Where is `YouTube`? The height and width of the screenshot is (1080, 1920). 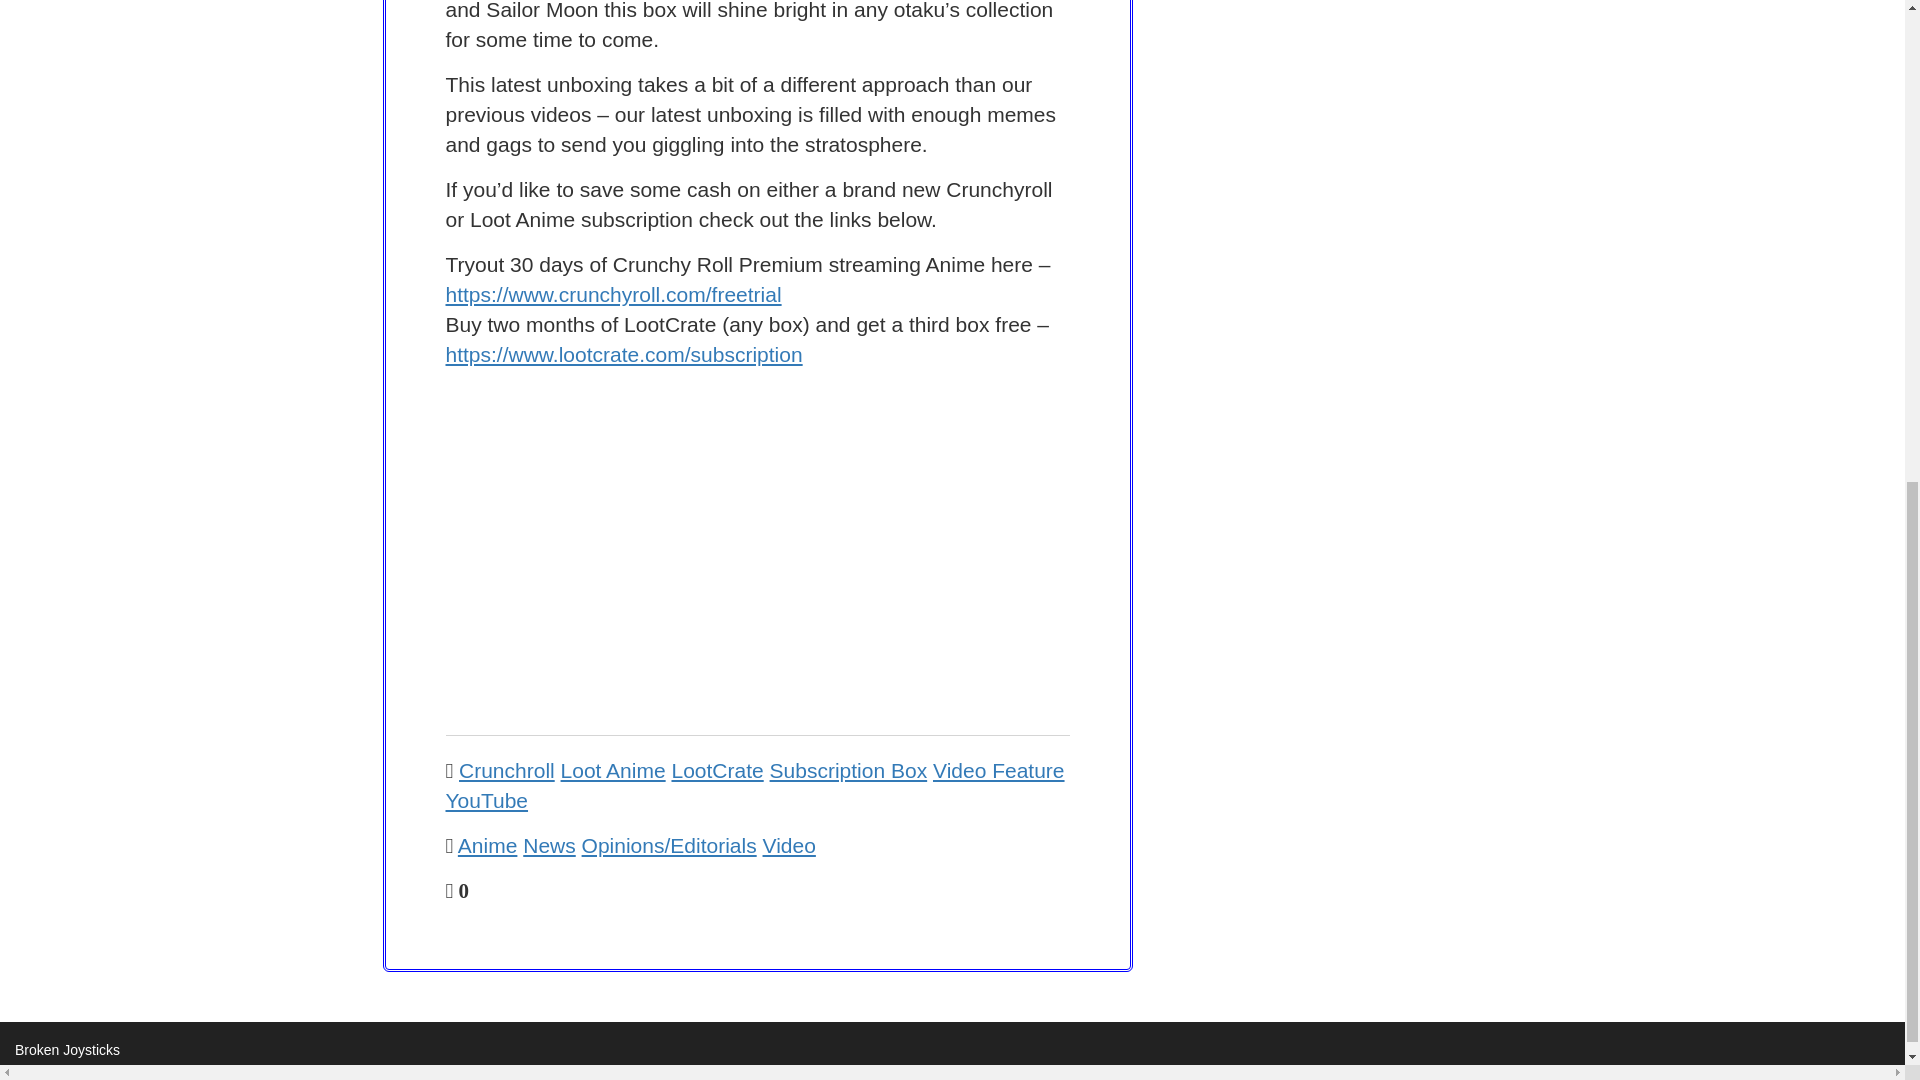 YouTube is located at coordinates (487, 800).